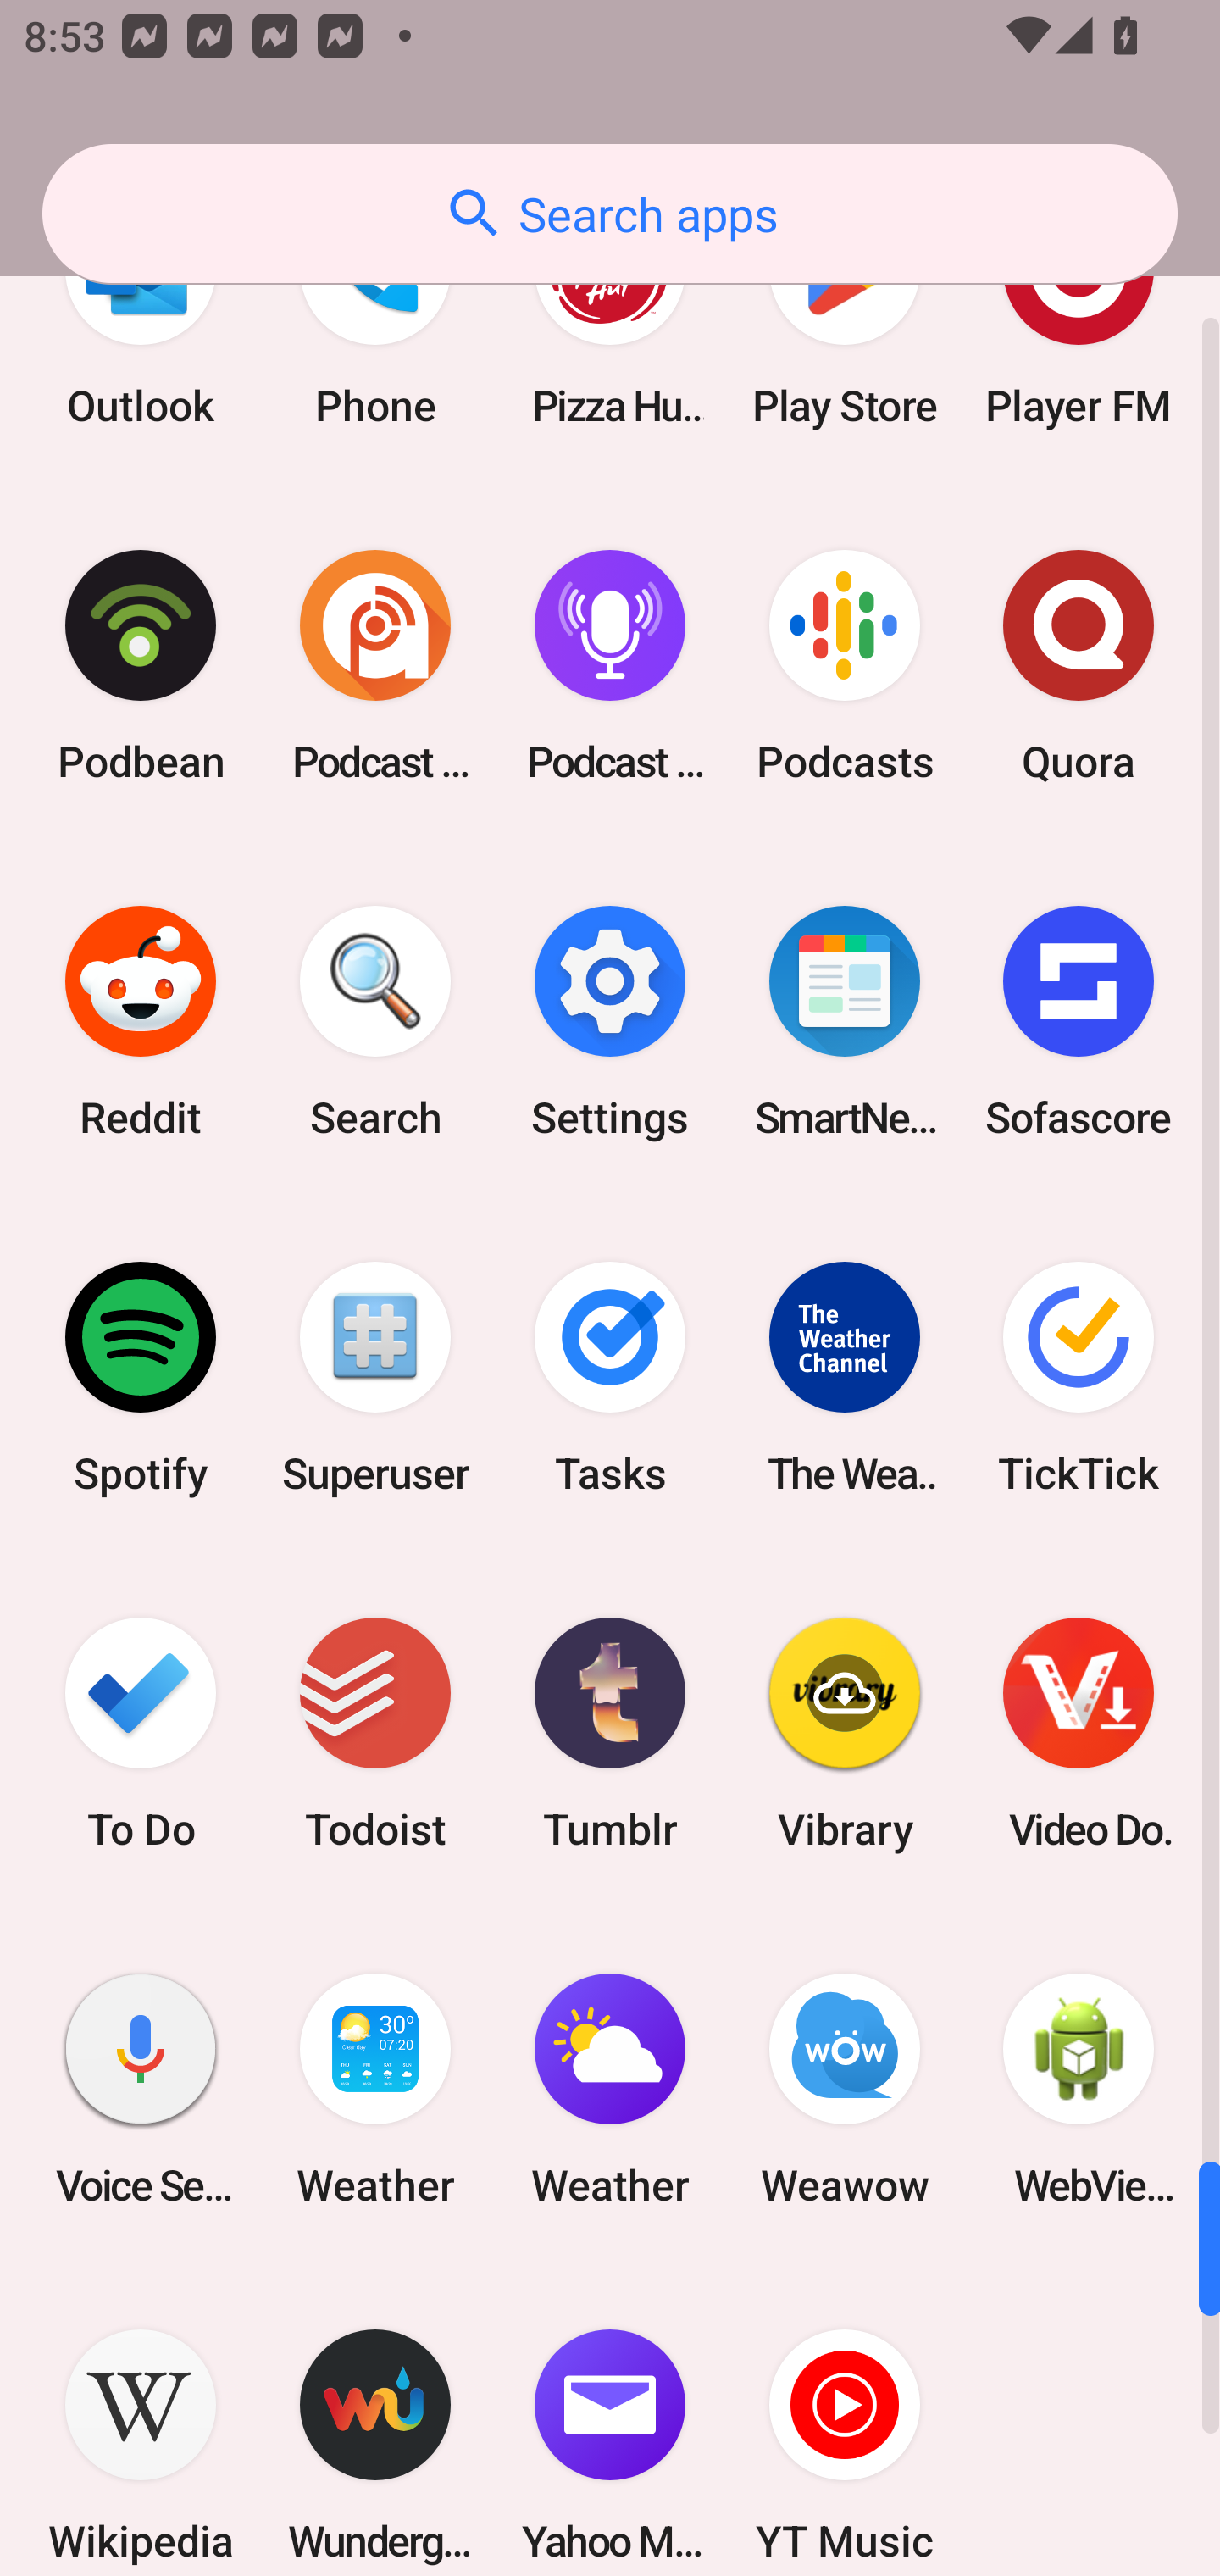 The height and width of the screenshot is (2576, 1220). What do you see at coordinates (1079, 1022) in the screenshot?
I see `Sofascore` at bounding box center [1079, 1022].